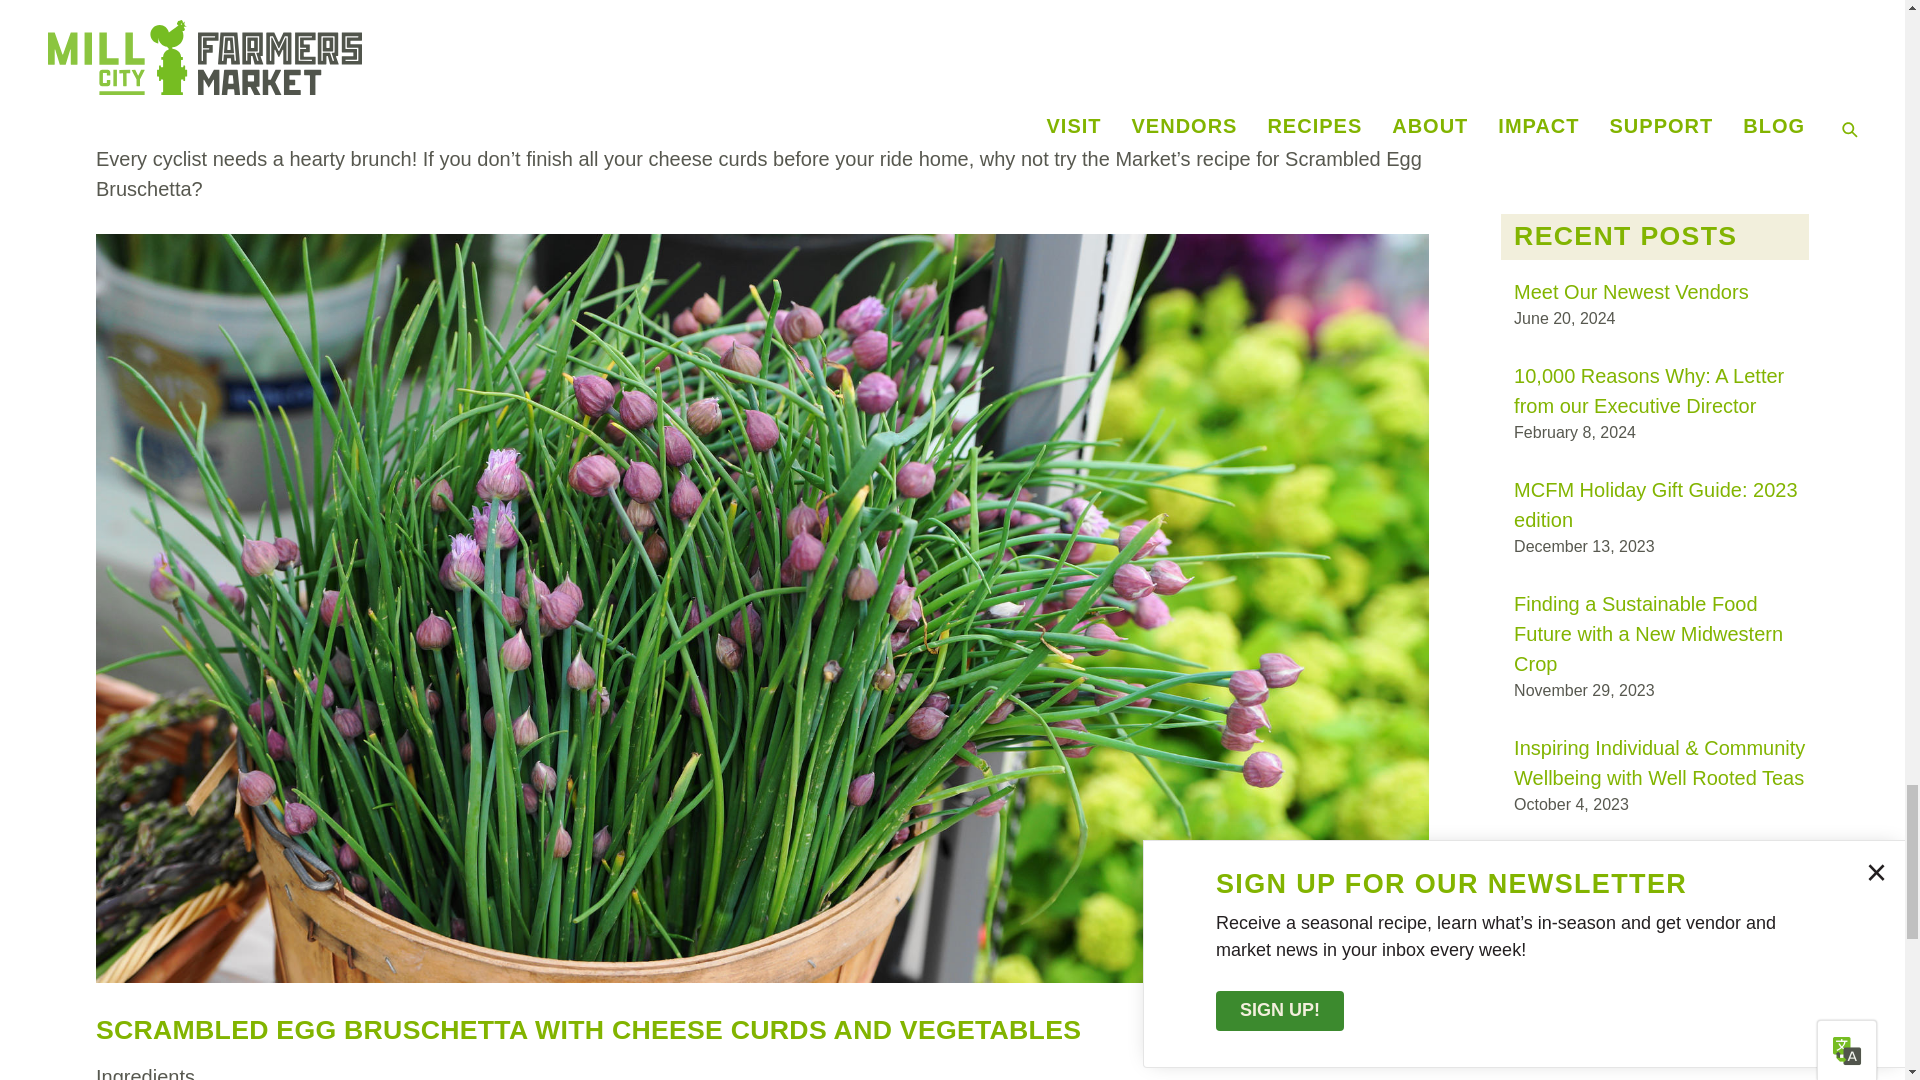 The image size is (1920, 1080). I want to click on Nice Ride, so click(270, 38).